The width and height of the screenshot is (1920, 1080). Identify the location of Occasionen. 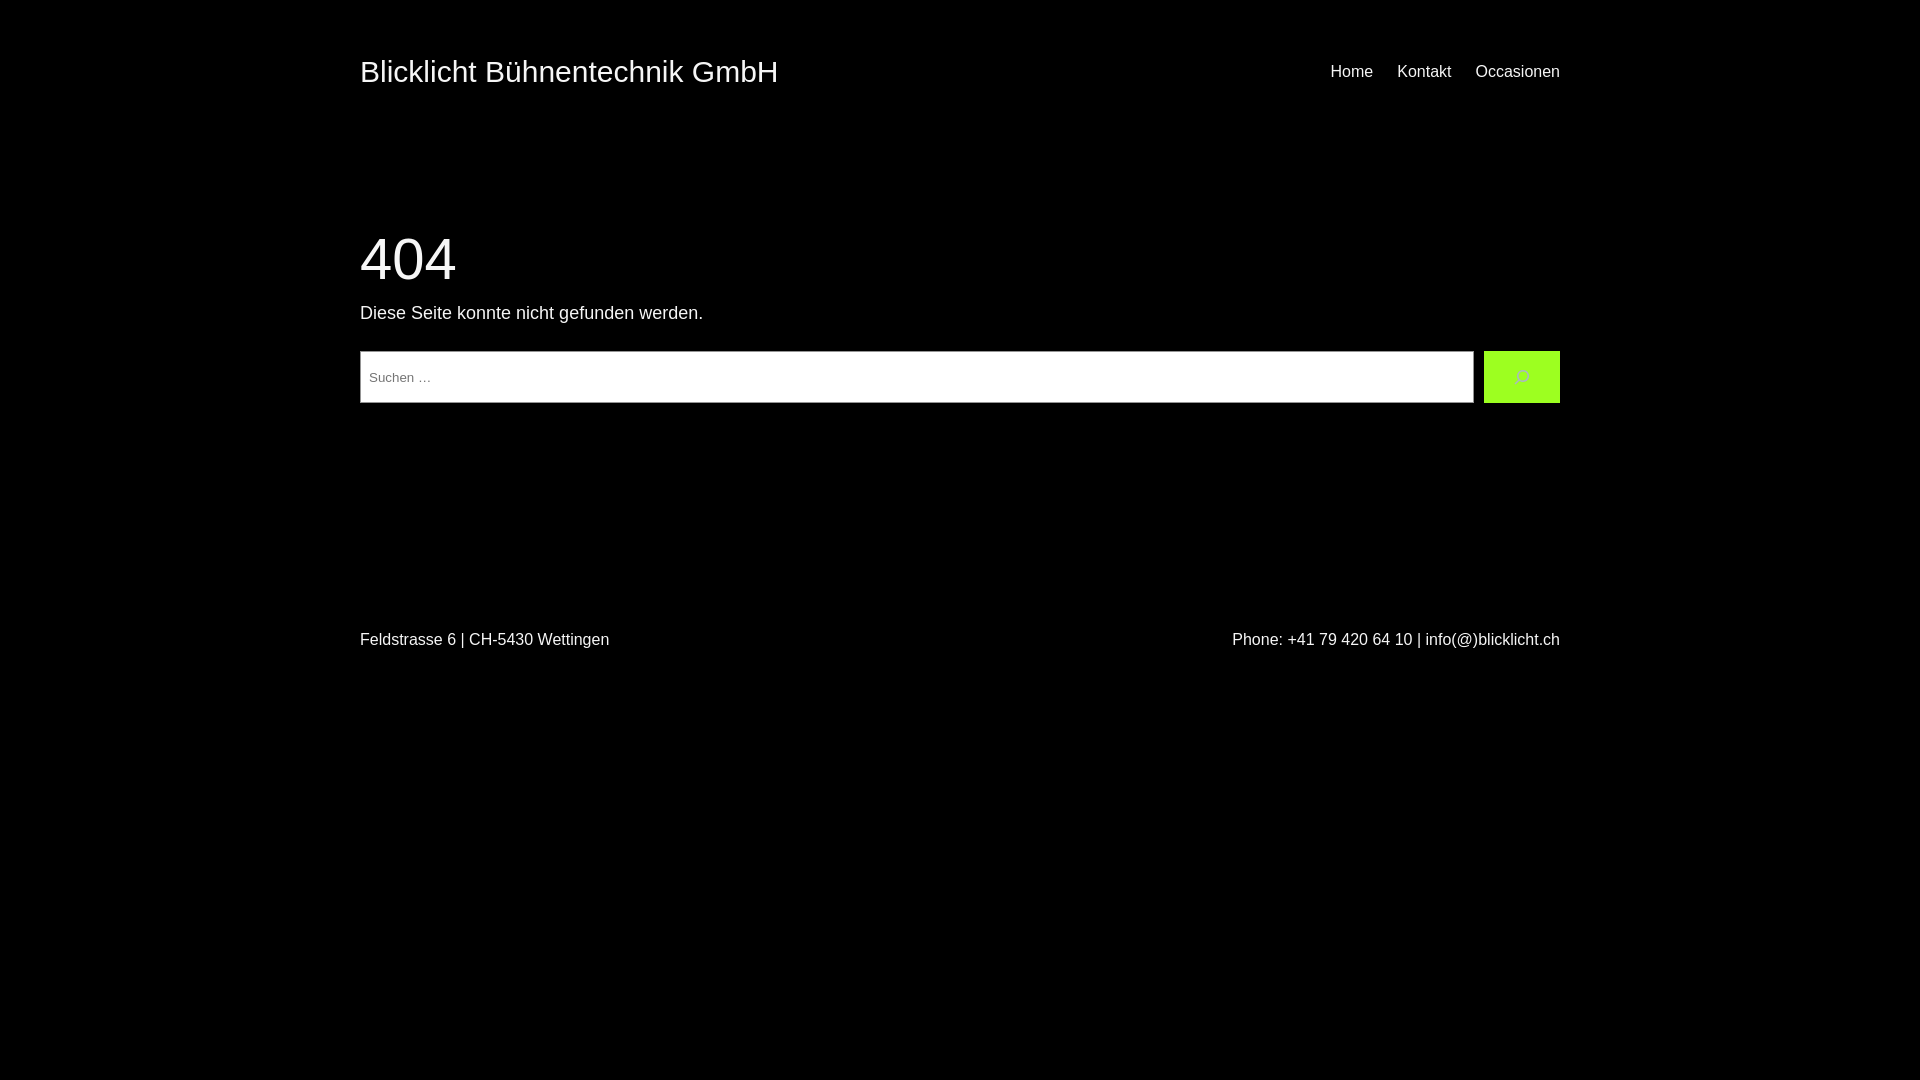
(1518, 72).